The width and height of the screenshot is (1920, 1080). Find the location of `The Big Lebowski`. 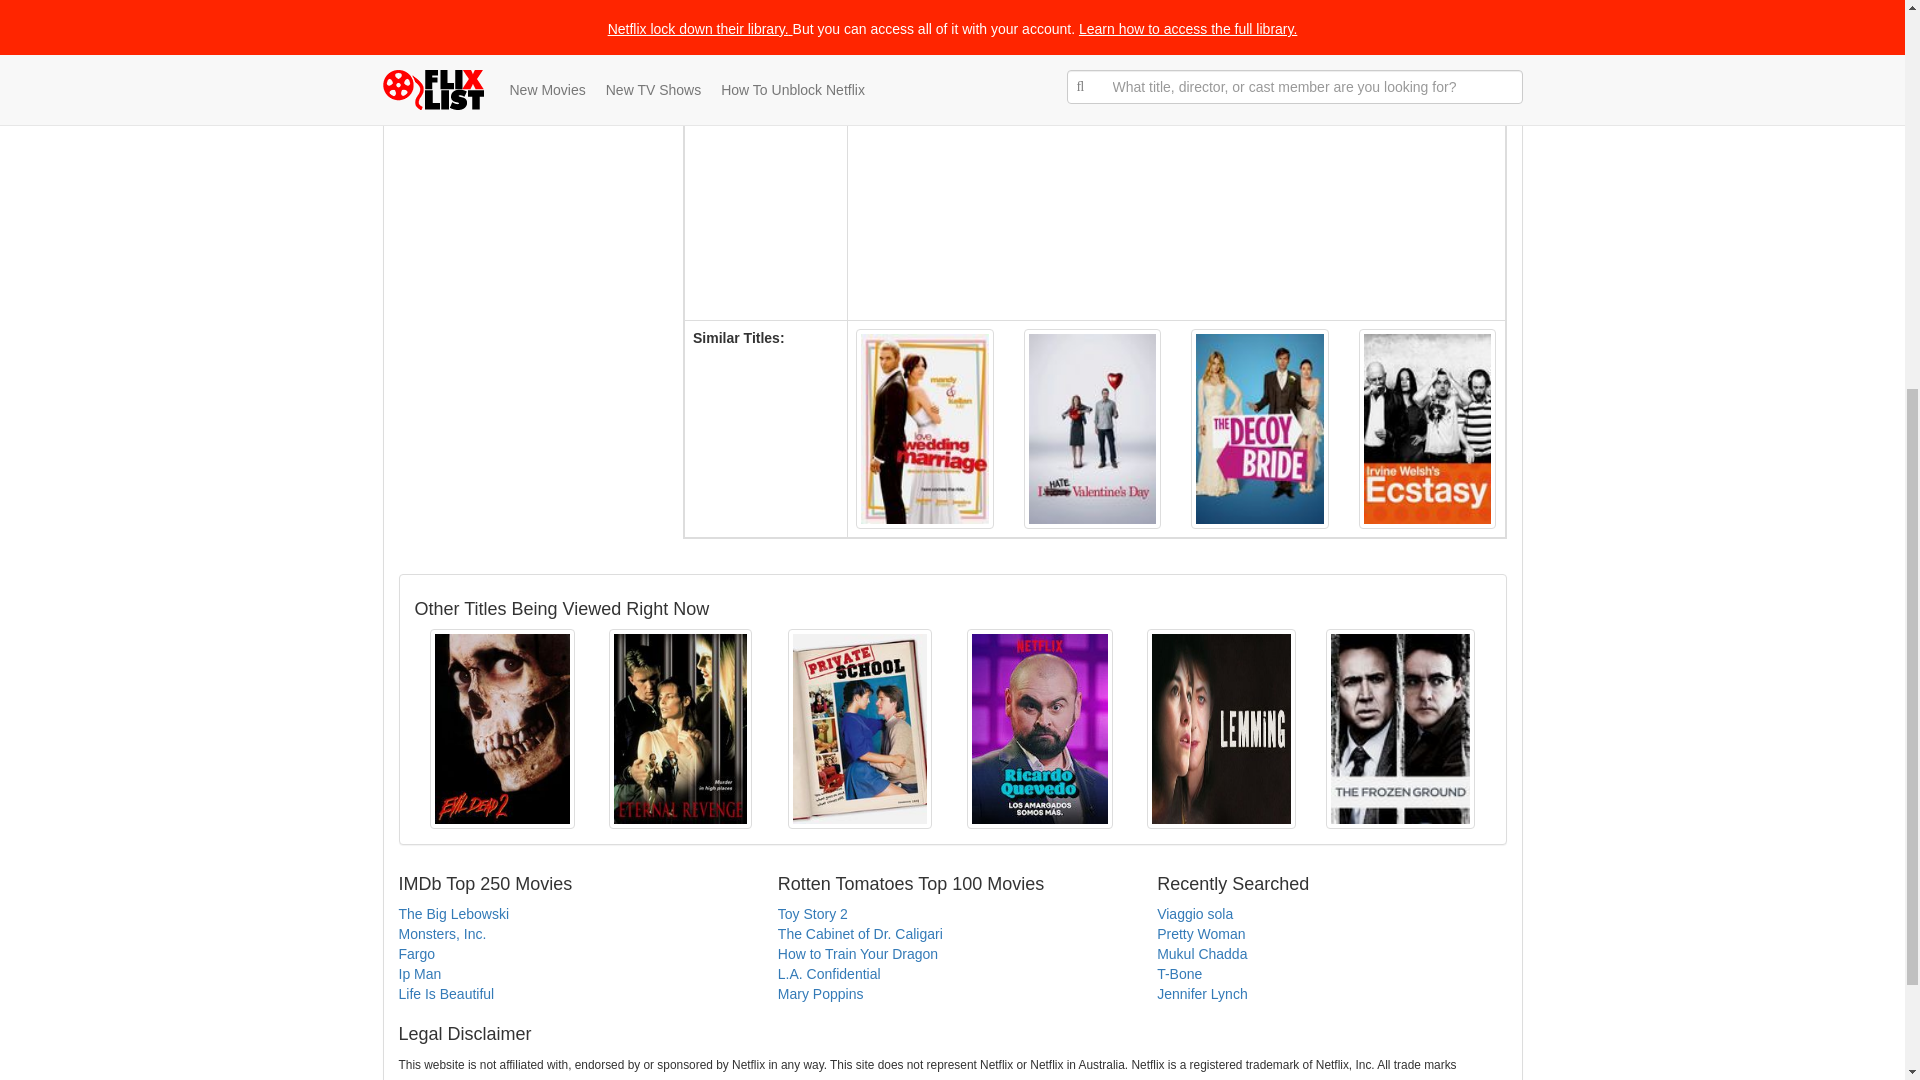

The Big Lebowski is located at coordinates (452, 914).